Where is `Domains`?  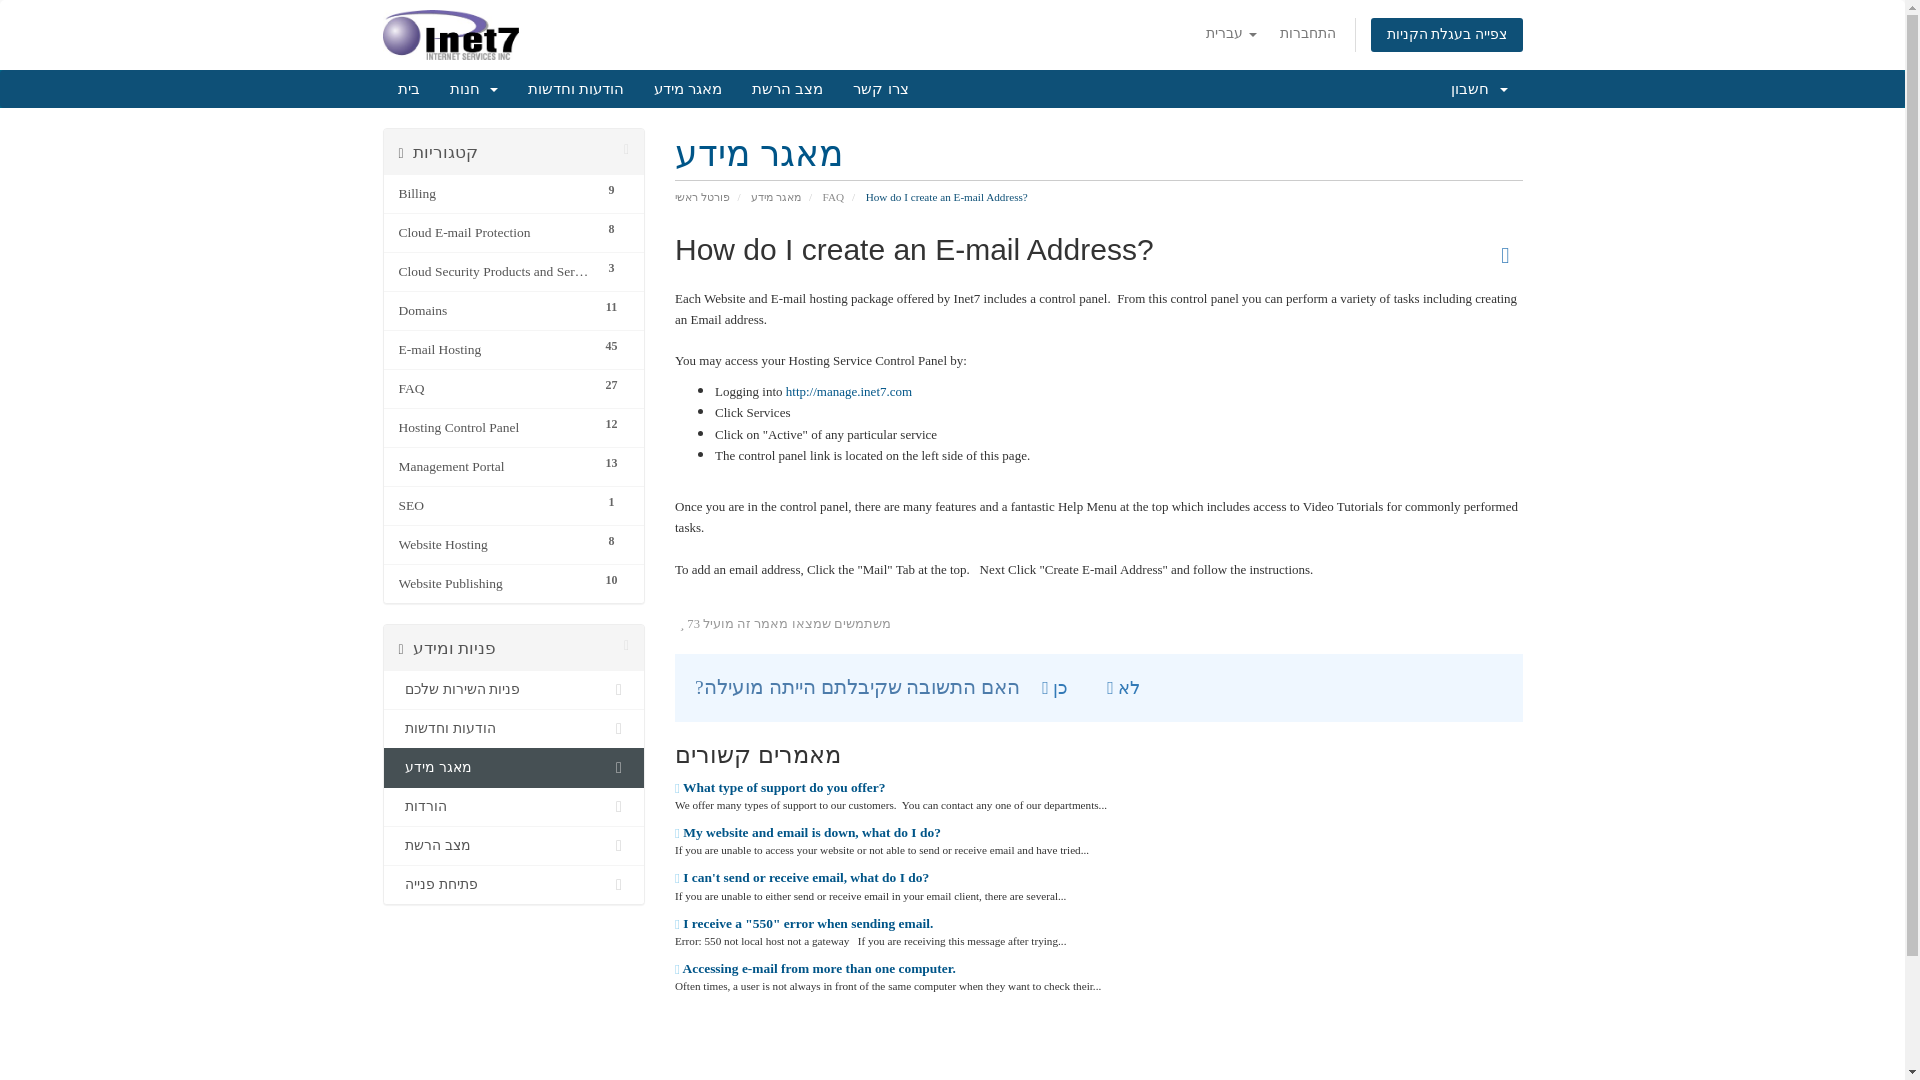
Domains is located at coordinates (495, 310).